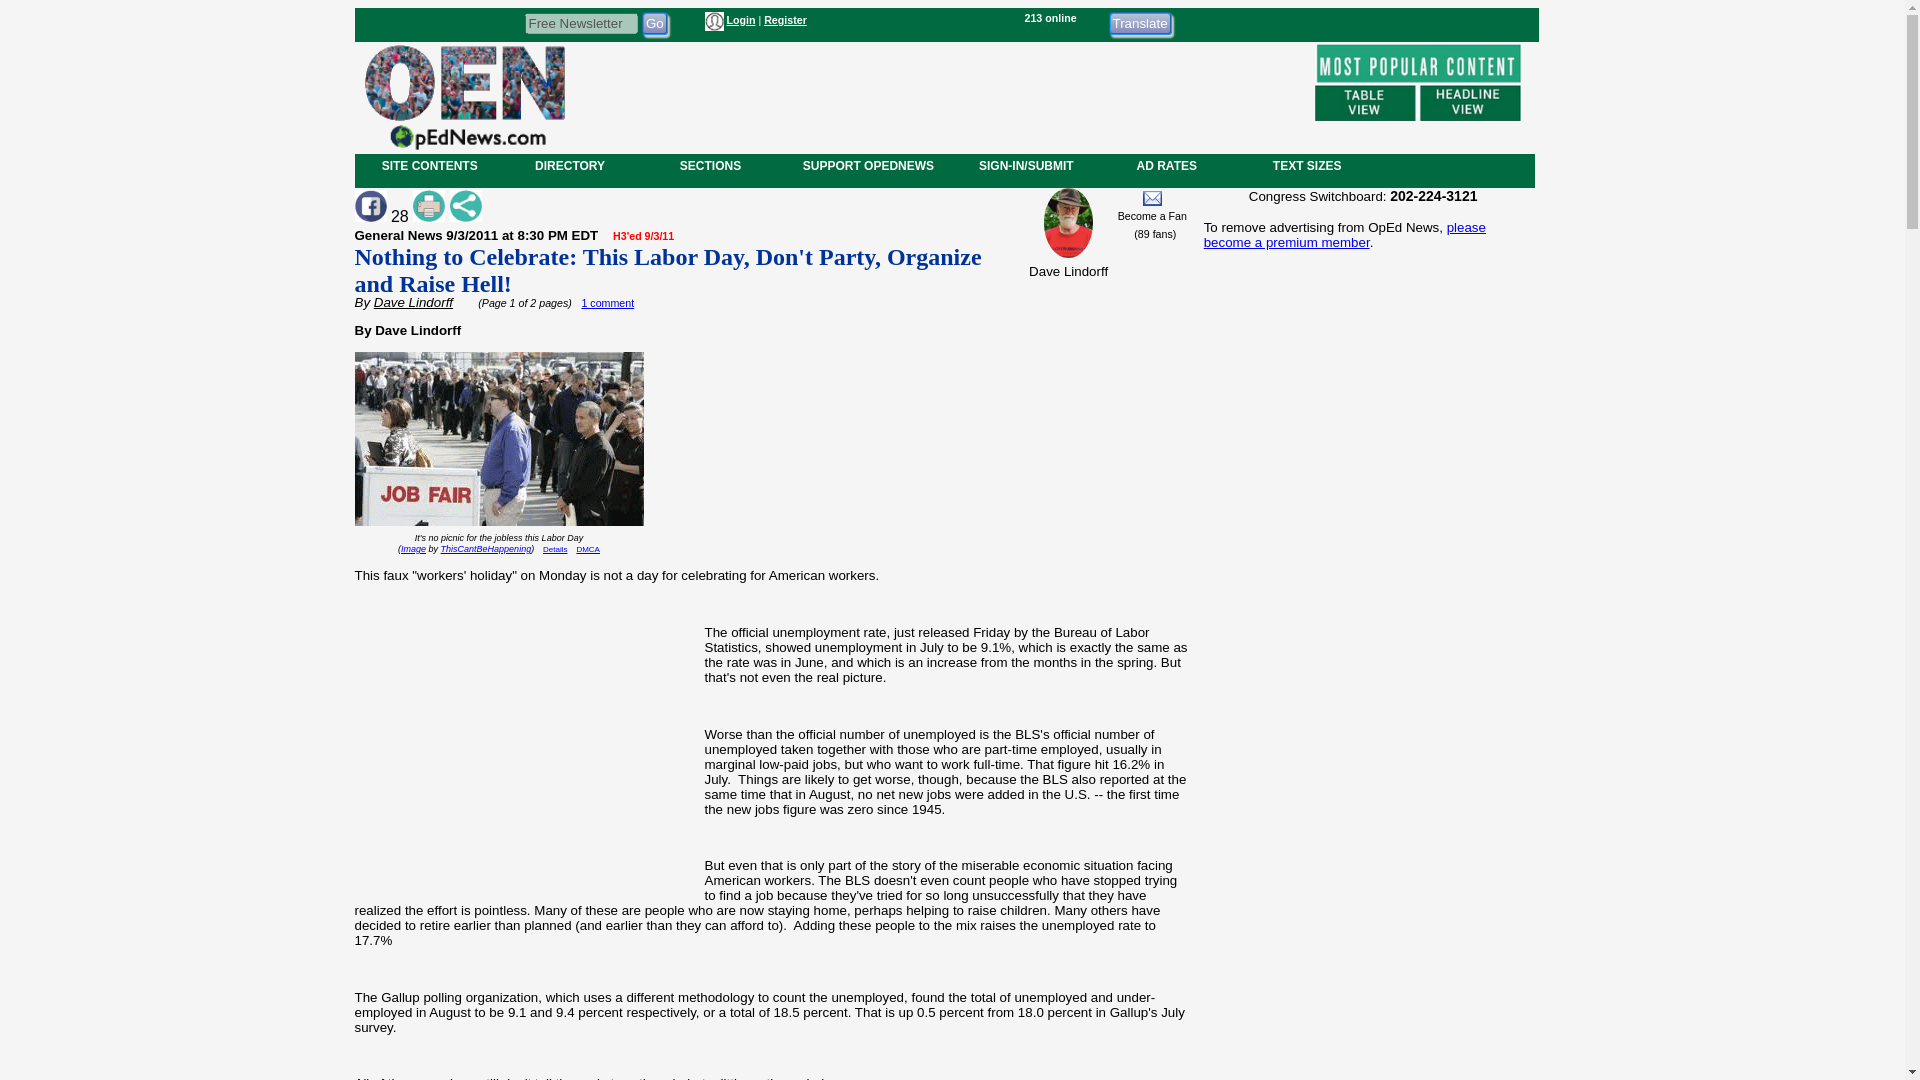 This screenshot has width=1920, height=1080. I want to click on Share on Facebook, so click(369, 206).